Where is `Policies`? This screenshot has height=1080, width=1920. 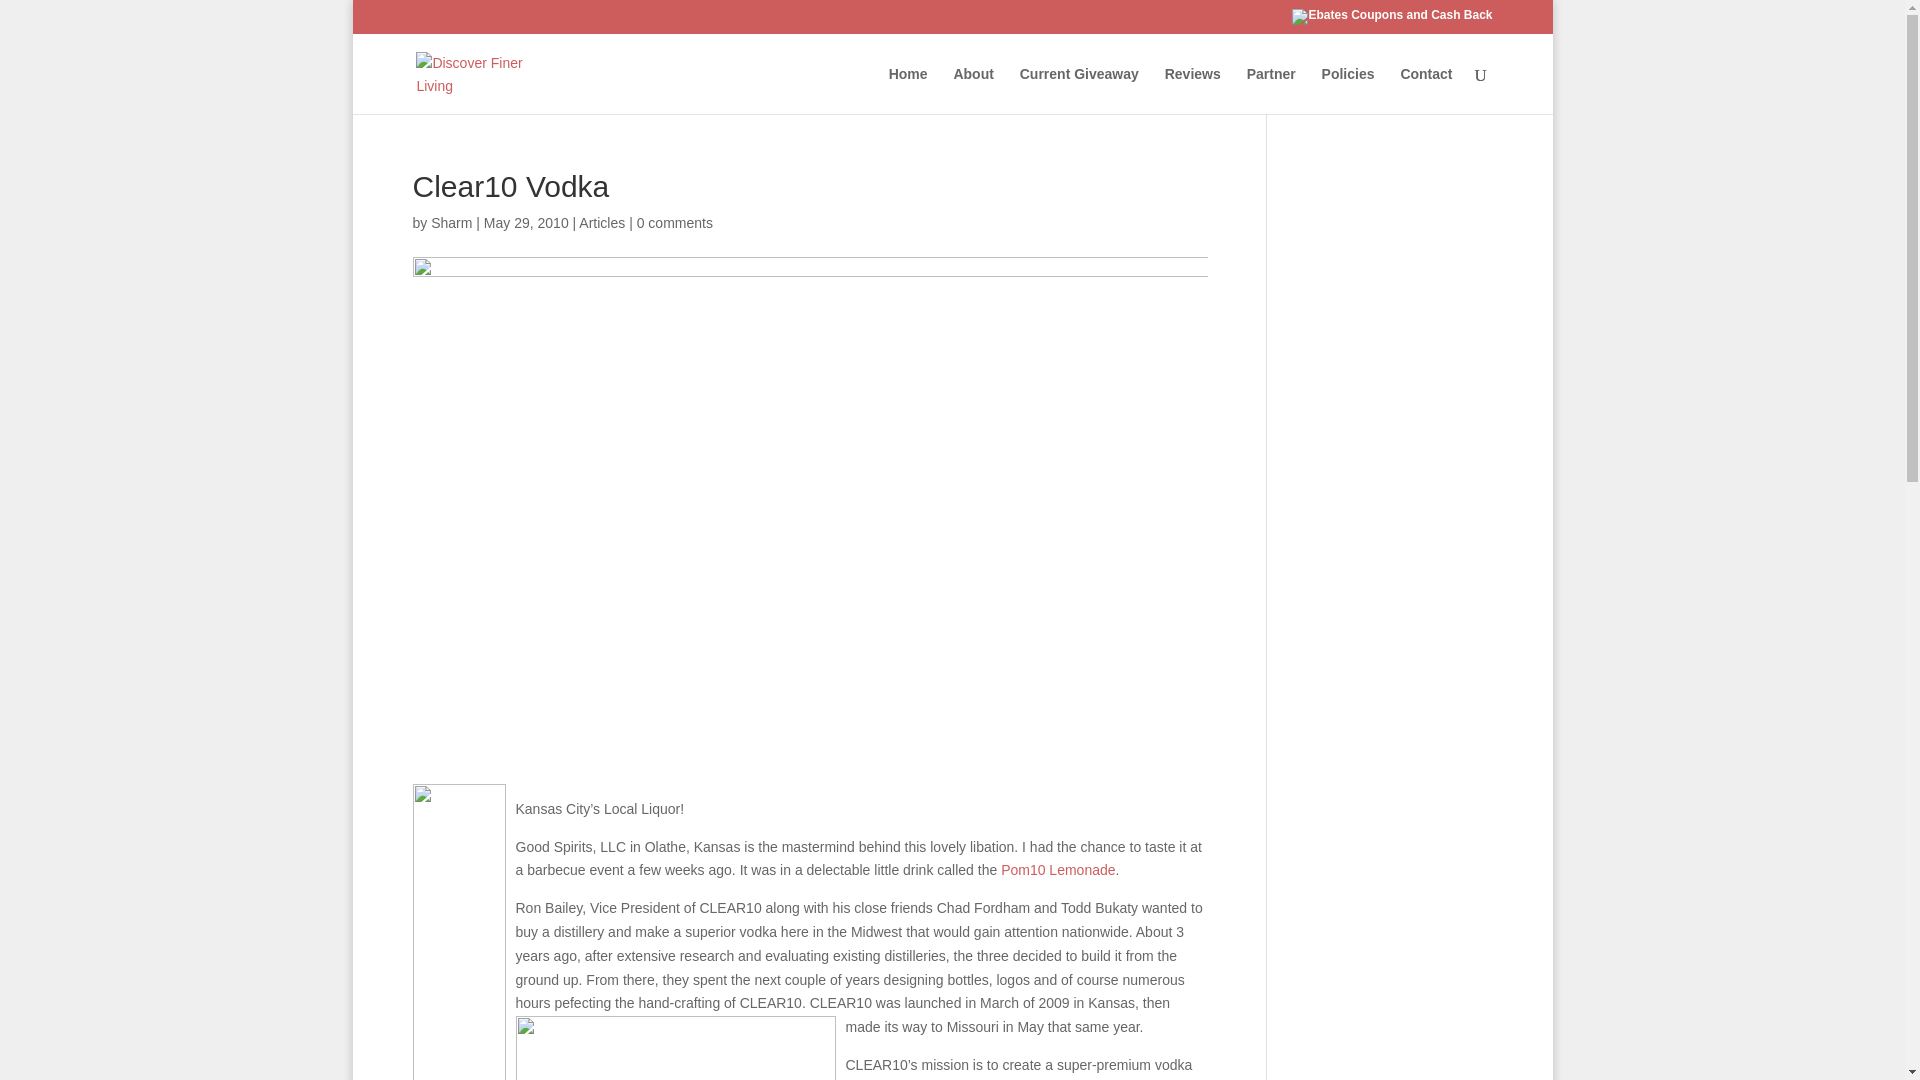
Policies is located at coordinates (1348, 90).